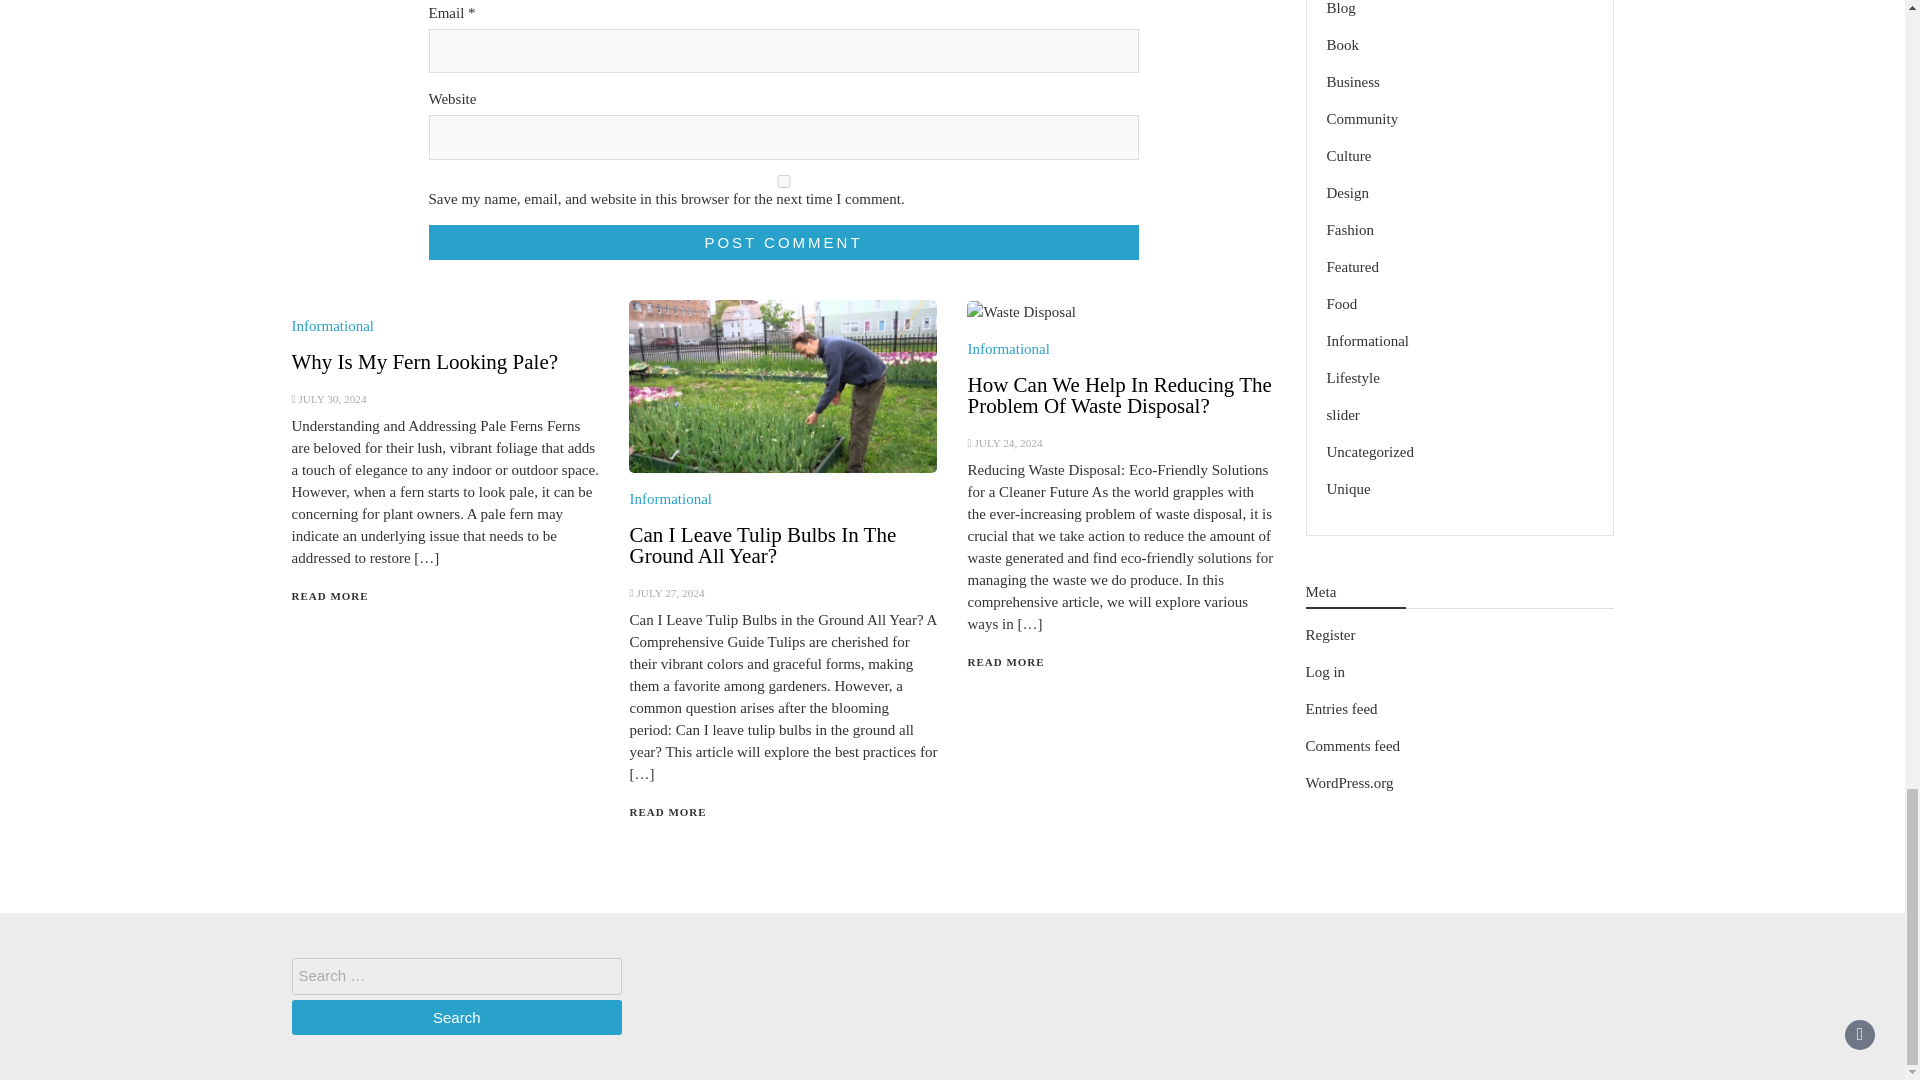 The image size is (1920, 1080). What do you see at coordinates (456, 976) in the screenshot?
I see `Search for:` at bounding box center [456, 976].